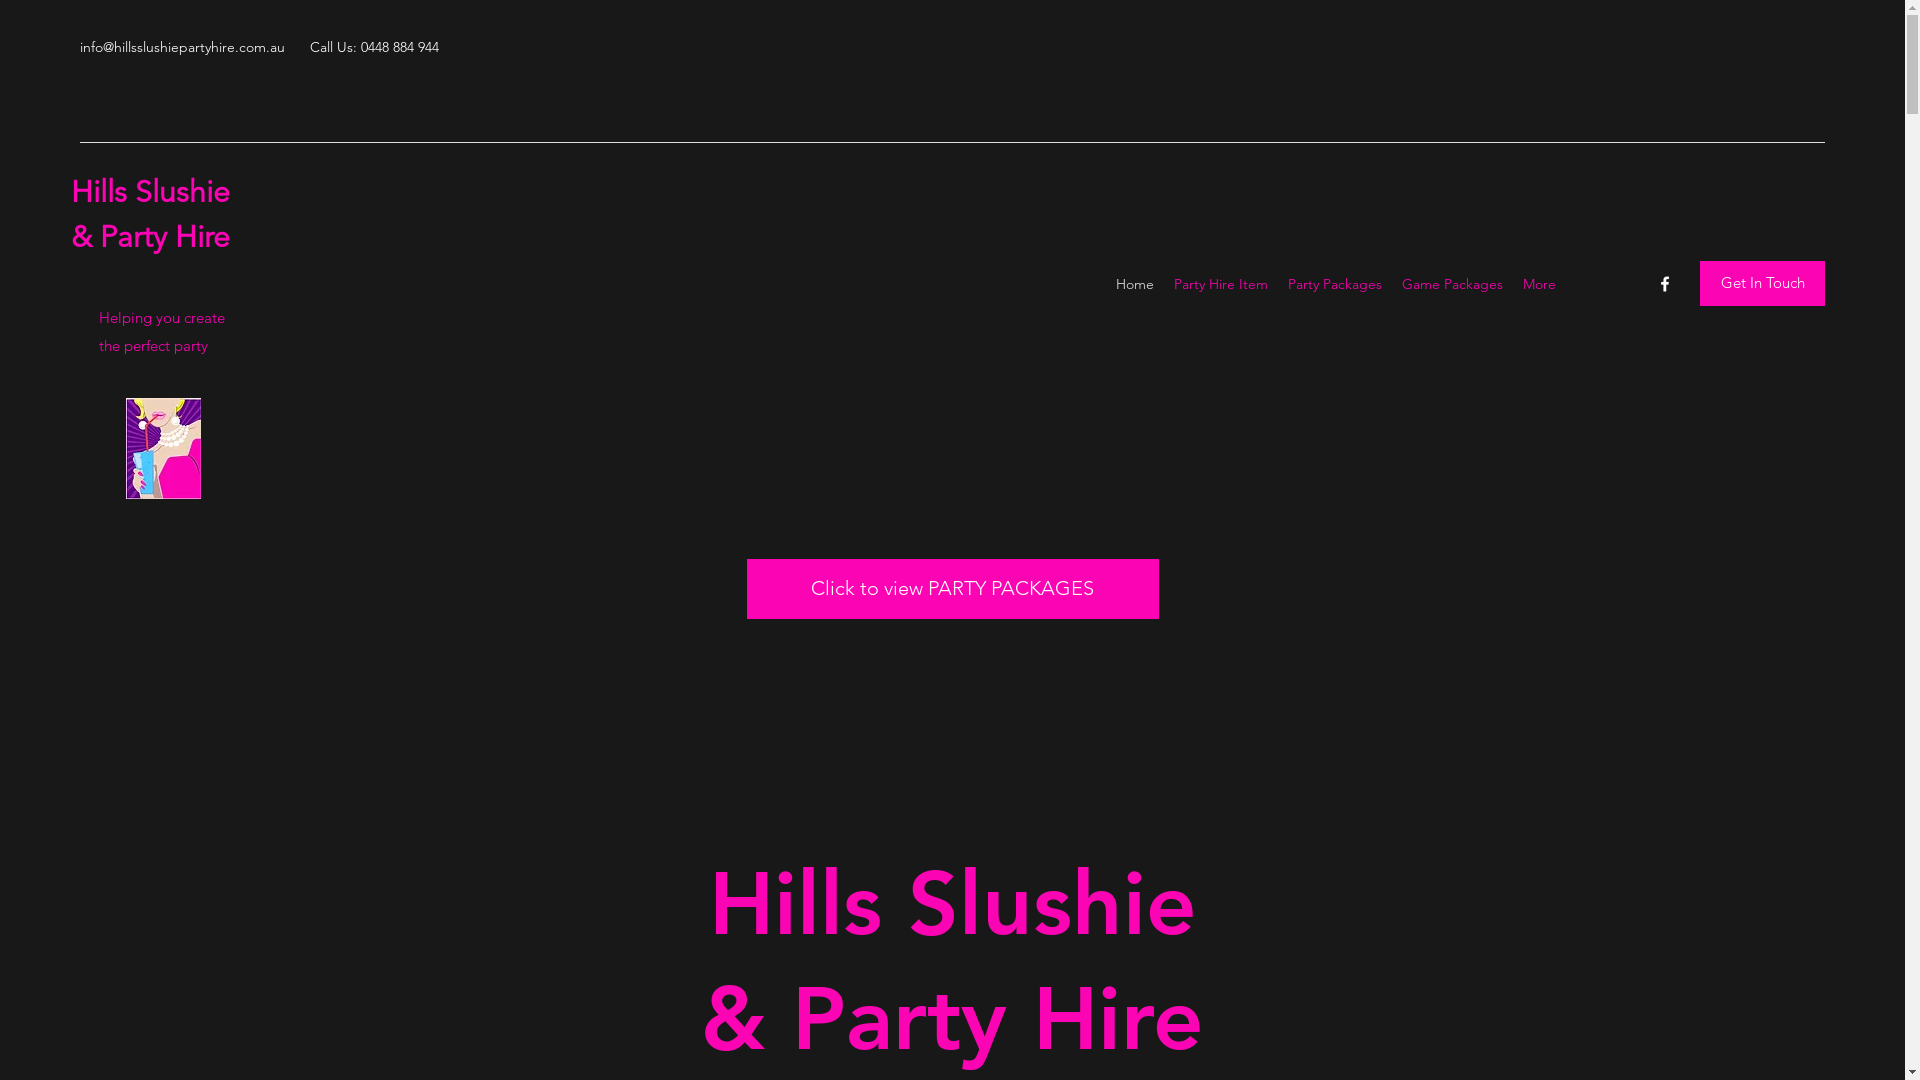 The width and height of the screenshot is (1920, 1080). I want to click on Click to view PARTY PACKAGES, so click(952, 589).